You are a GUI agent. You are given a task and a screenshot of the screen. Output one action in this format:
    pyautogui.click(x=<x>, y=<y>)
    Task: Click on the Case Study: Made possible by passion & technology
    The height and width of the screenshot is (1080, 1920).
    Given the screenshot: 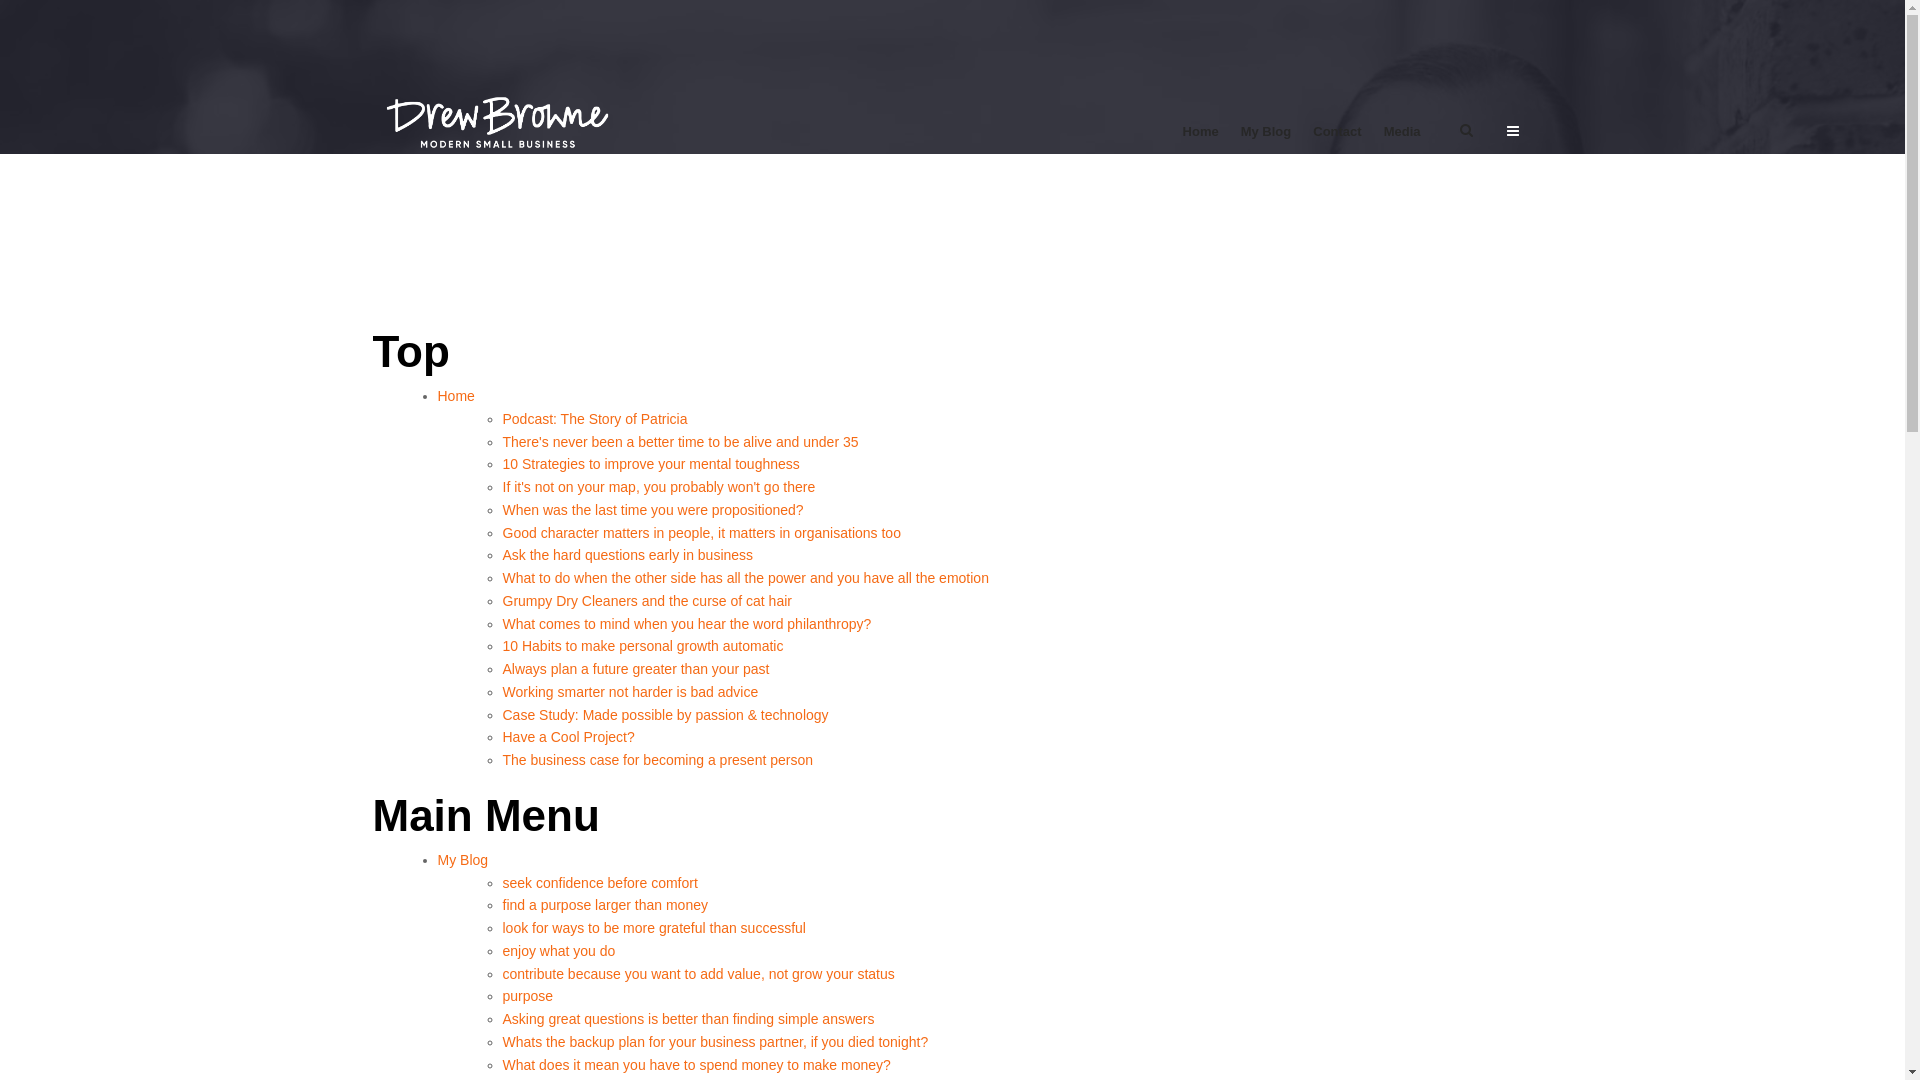 What is the action you would take?
    pyautogui.click(x=665, y=714)
    